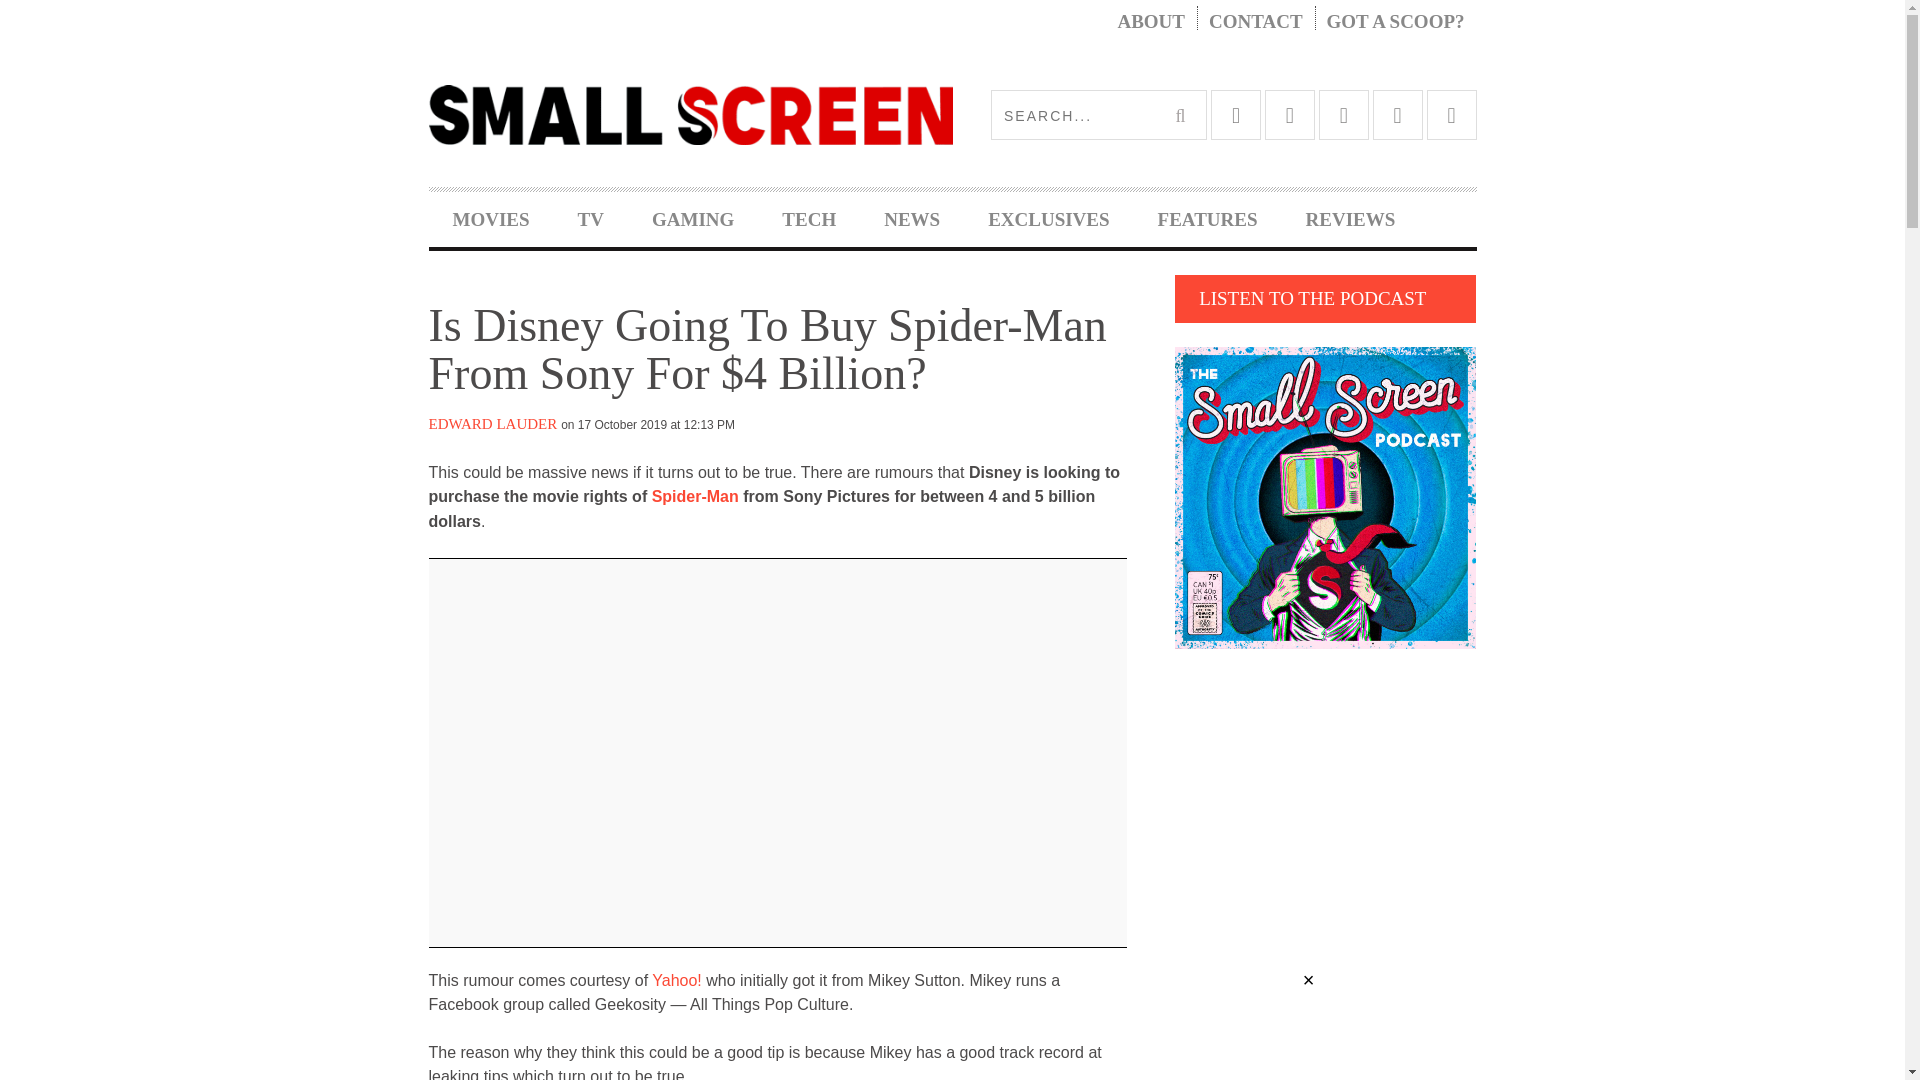 Image resolution: width=1920 pixels, height=1080 pixels. What do you see at coordinates (492, 424) in the screenshot?
I see `Posts by Edward Lauder` at bounding box center [492, 424].